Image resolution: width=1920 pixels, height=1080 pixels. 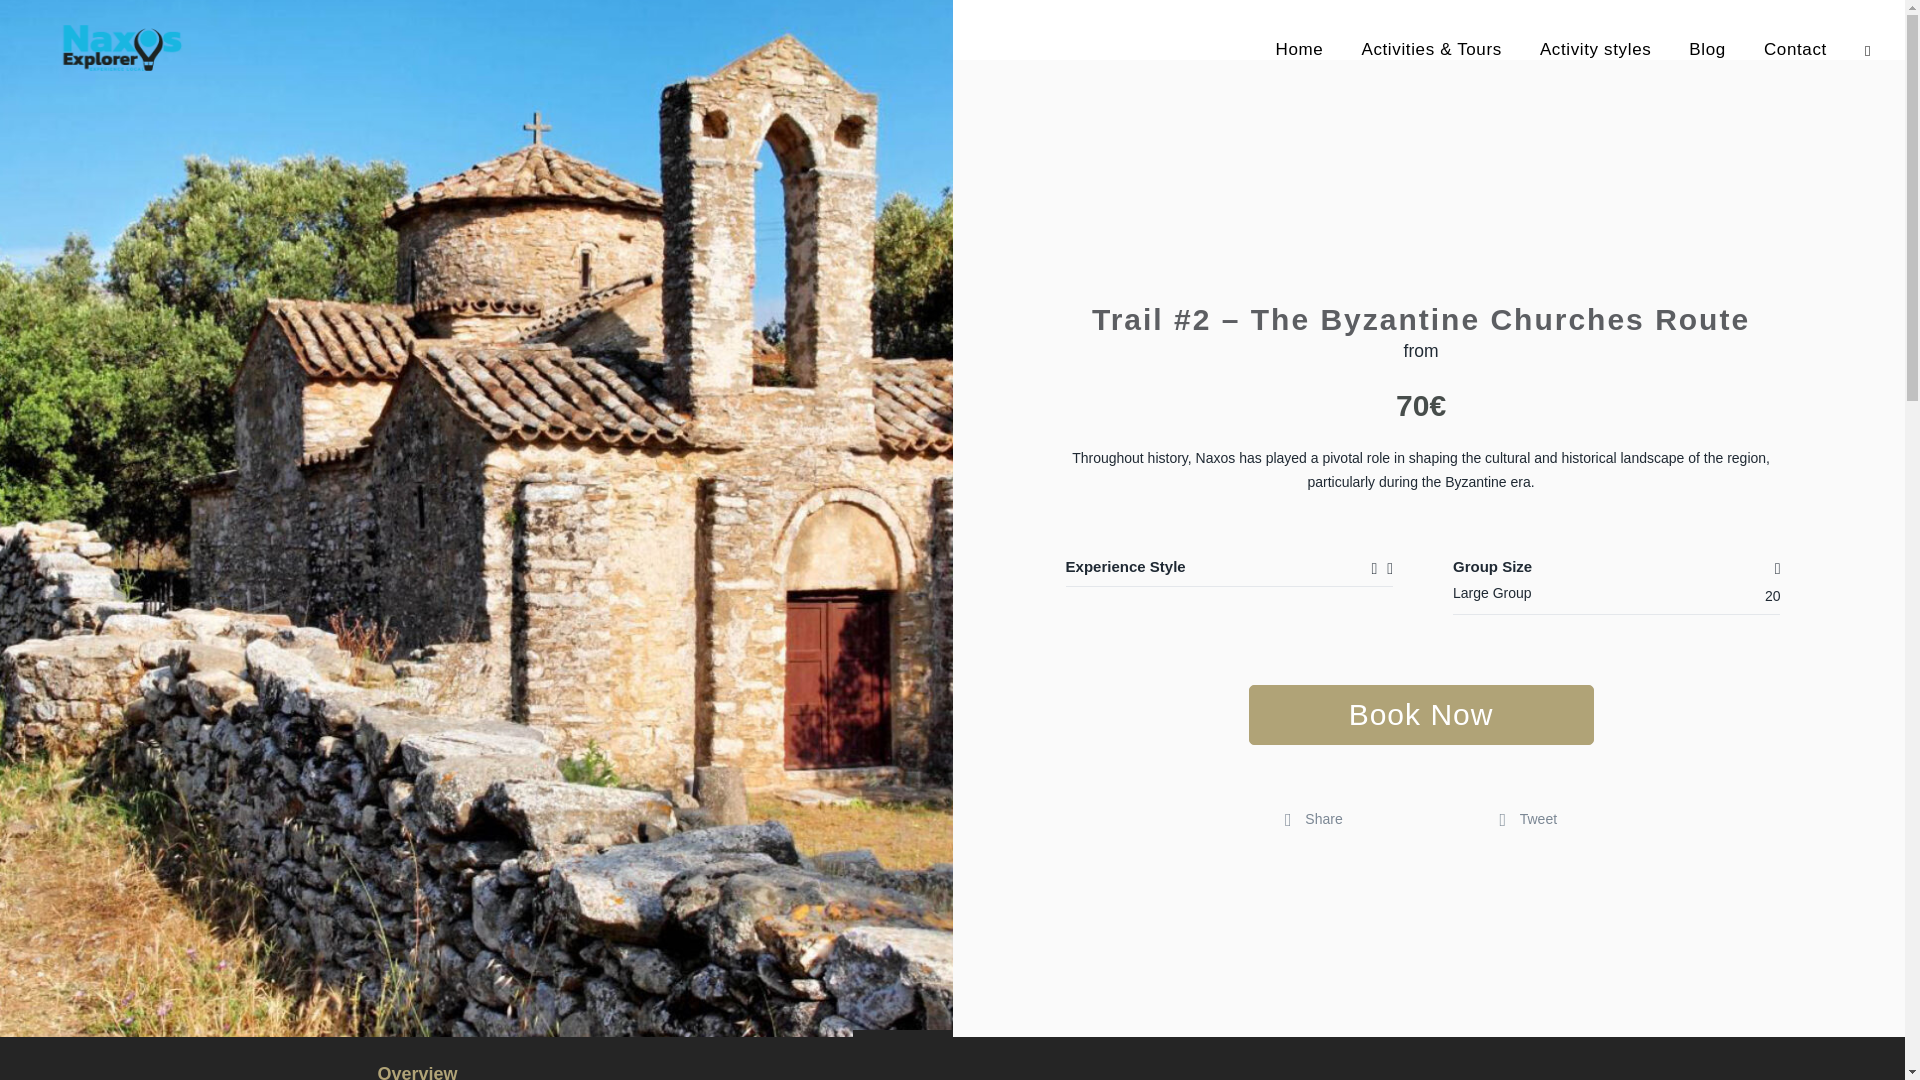 What do you see at coordinates (418, 1070) in the screenshot?
I see `Overview` at bounding box center [418, 1070].